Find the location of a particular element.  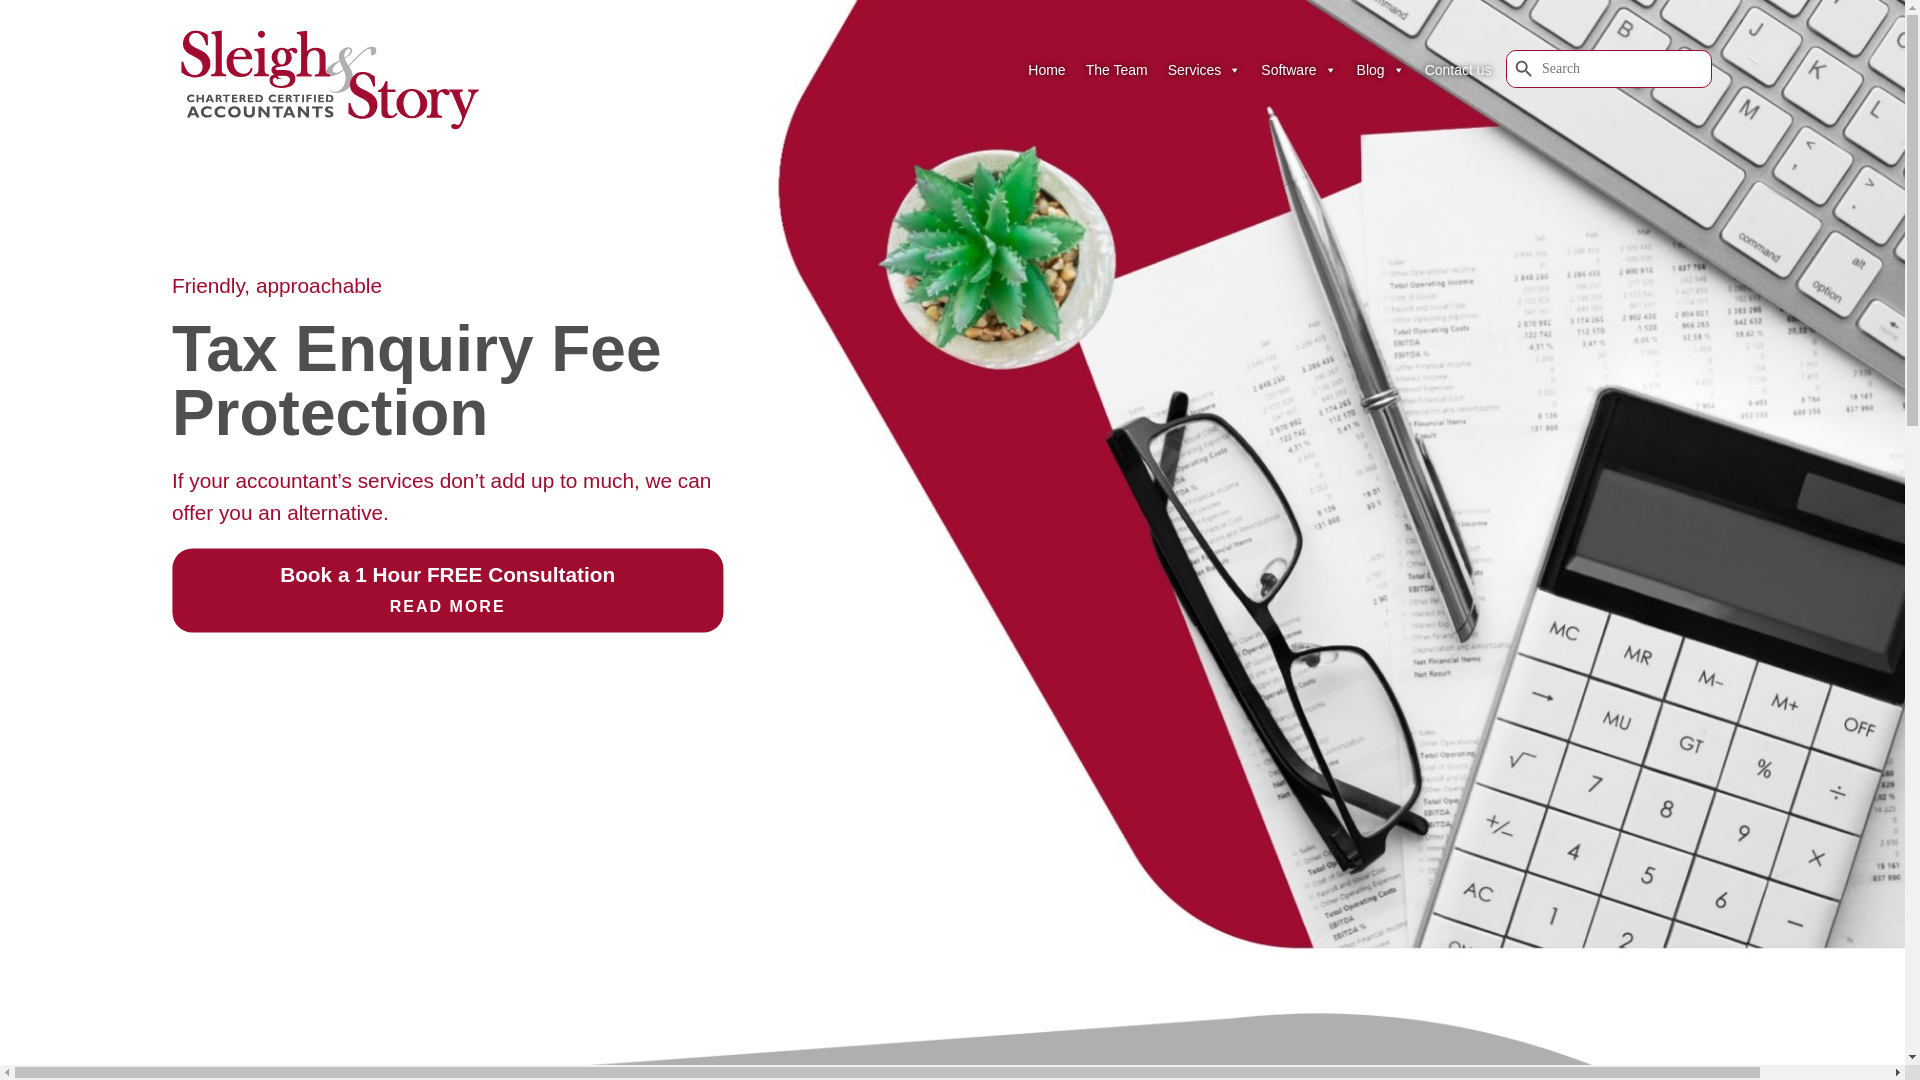

The Team is located at coordinates (1116, 69).